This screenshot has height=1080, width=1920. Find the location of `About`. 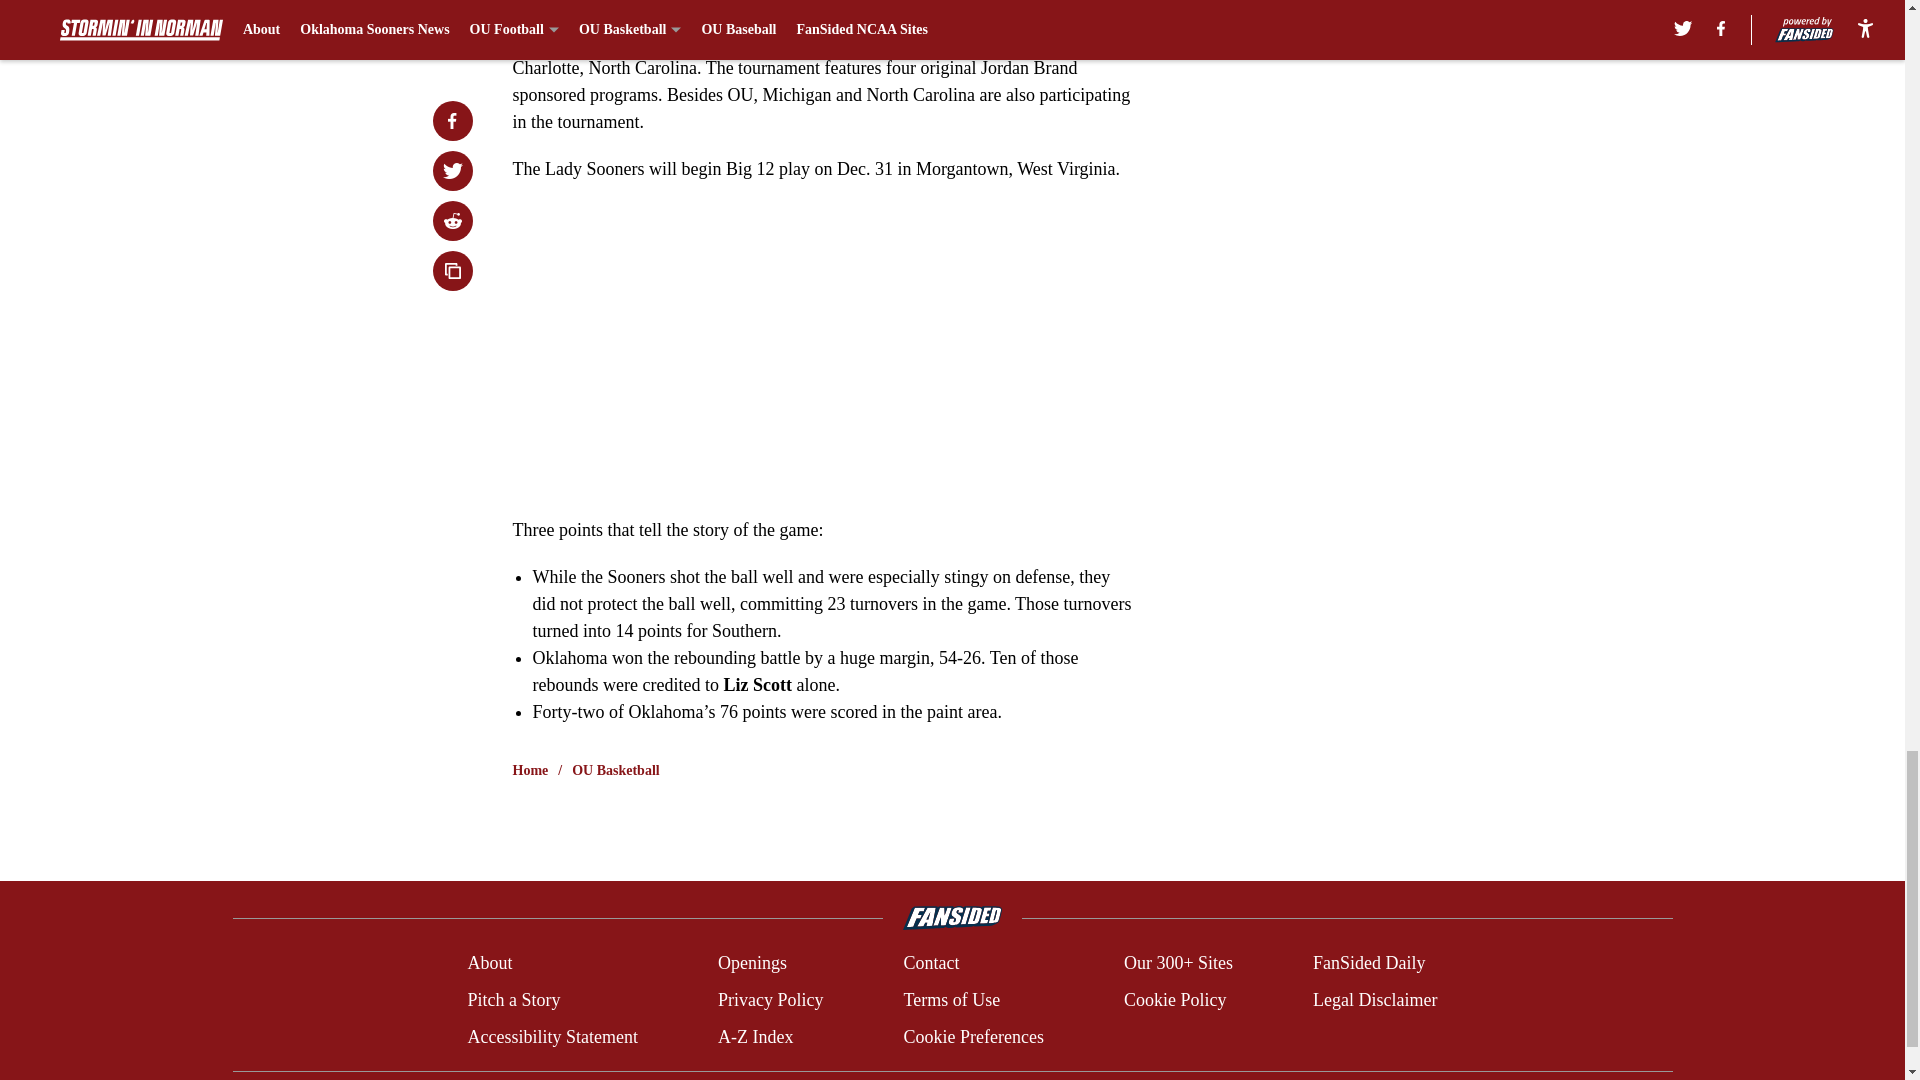

About is located at coordinates (489, 964).